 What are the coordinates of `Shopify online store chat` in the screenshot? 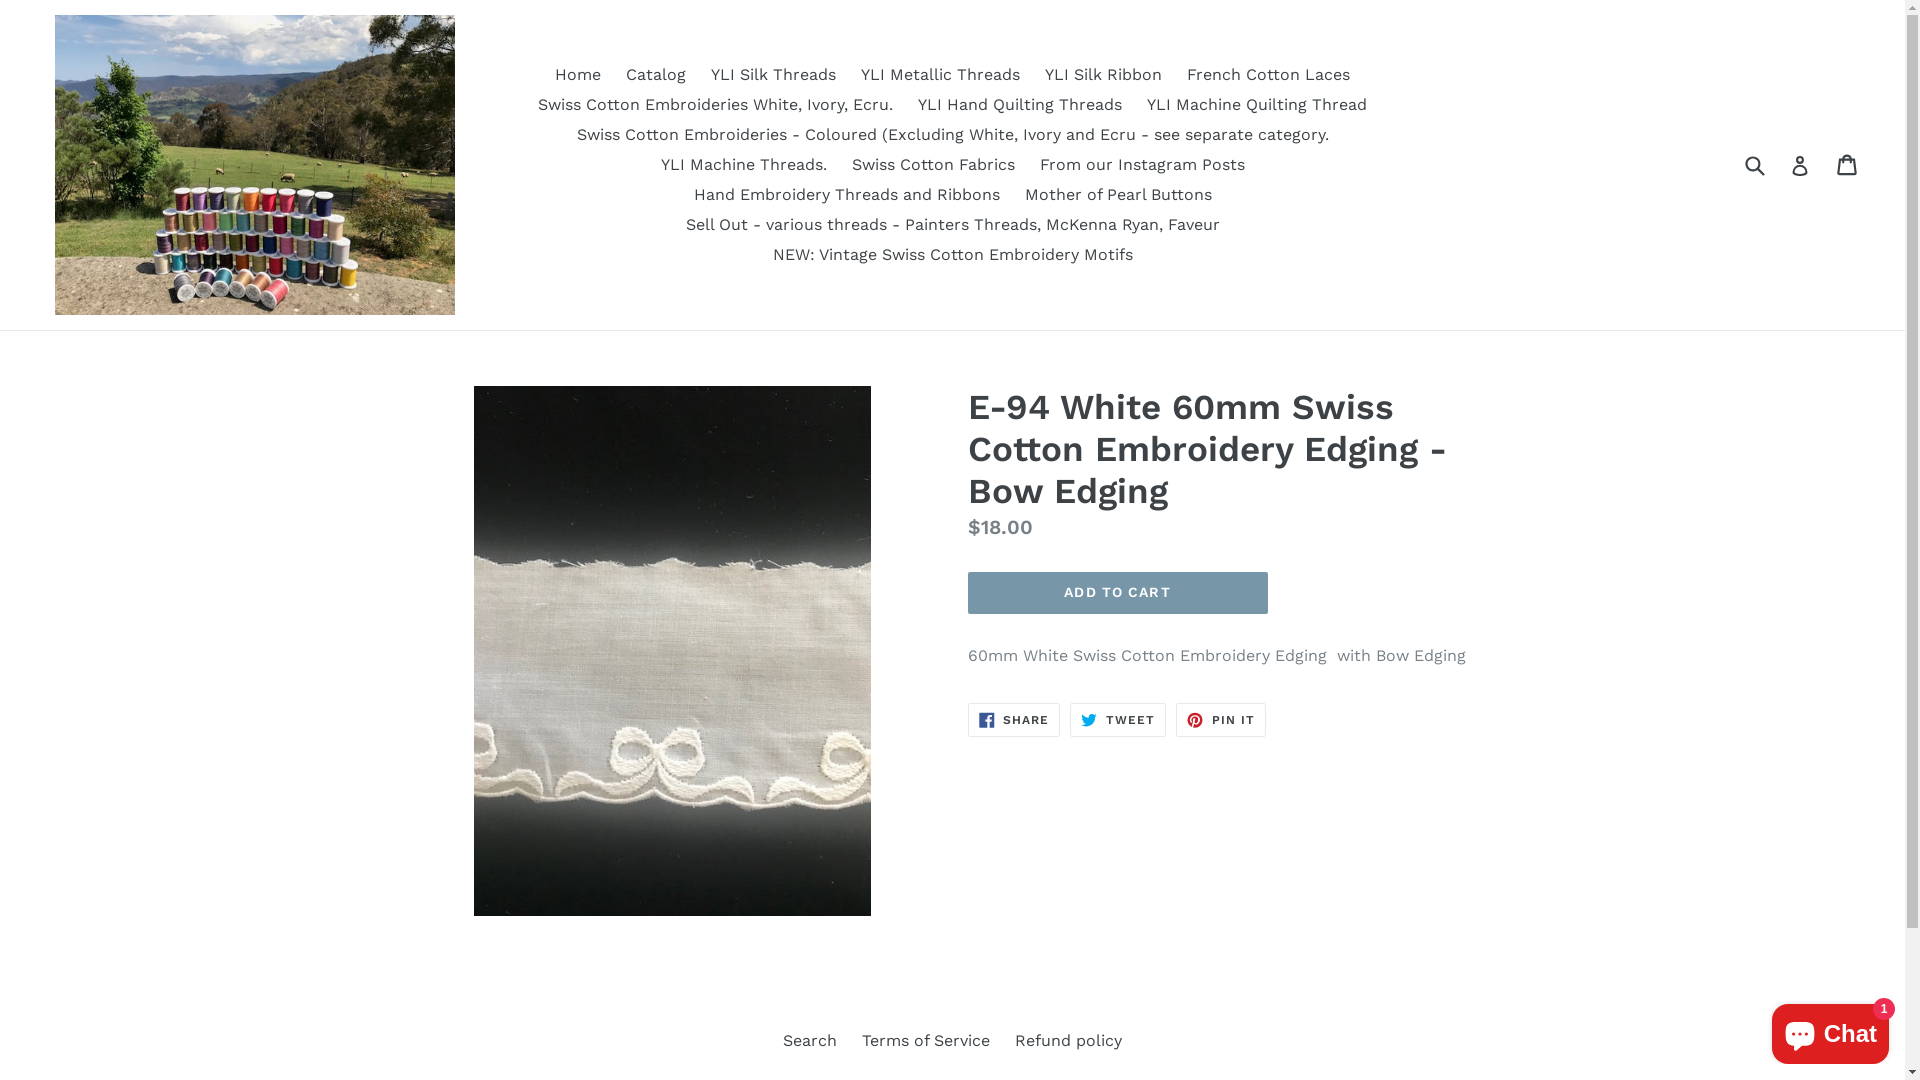 It's located at (1830, 1030).